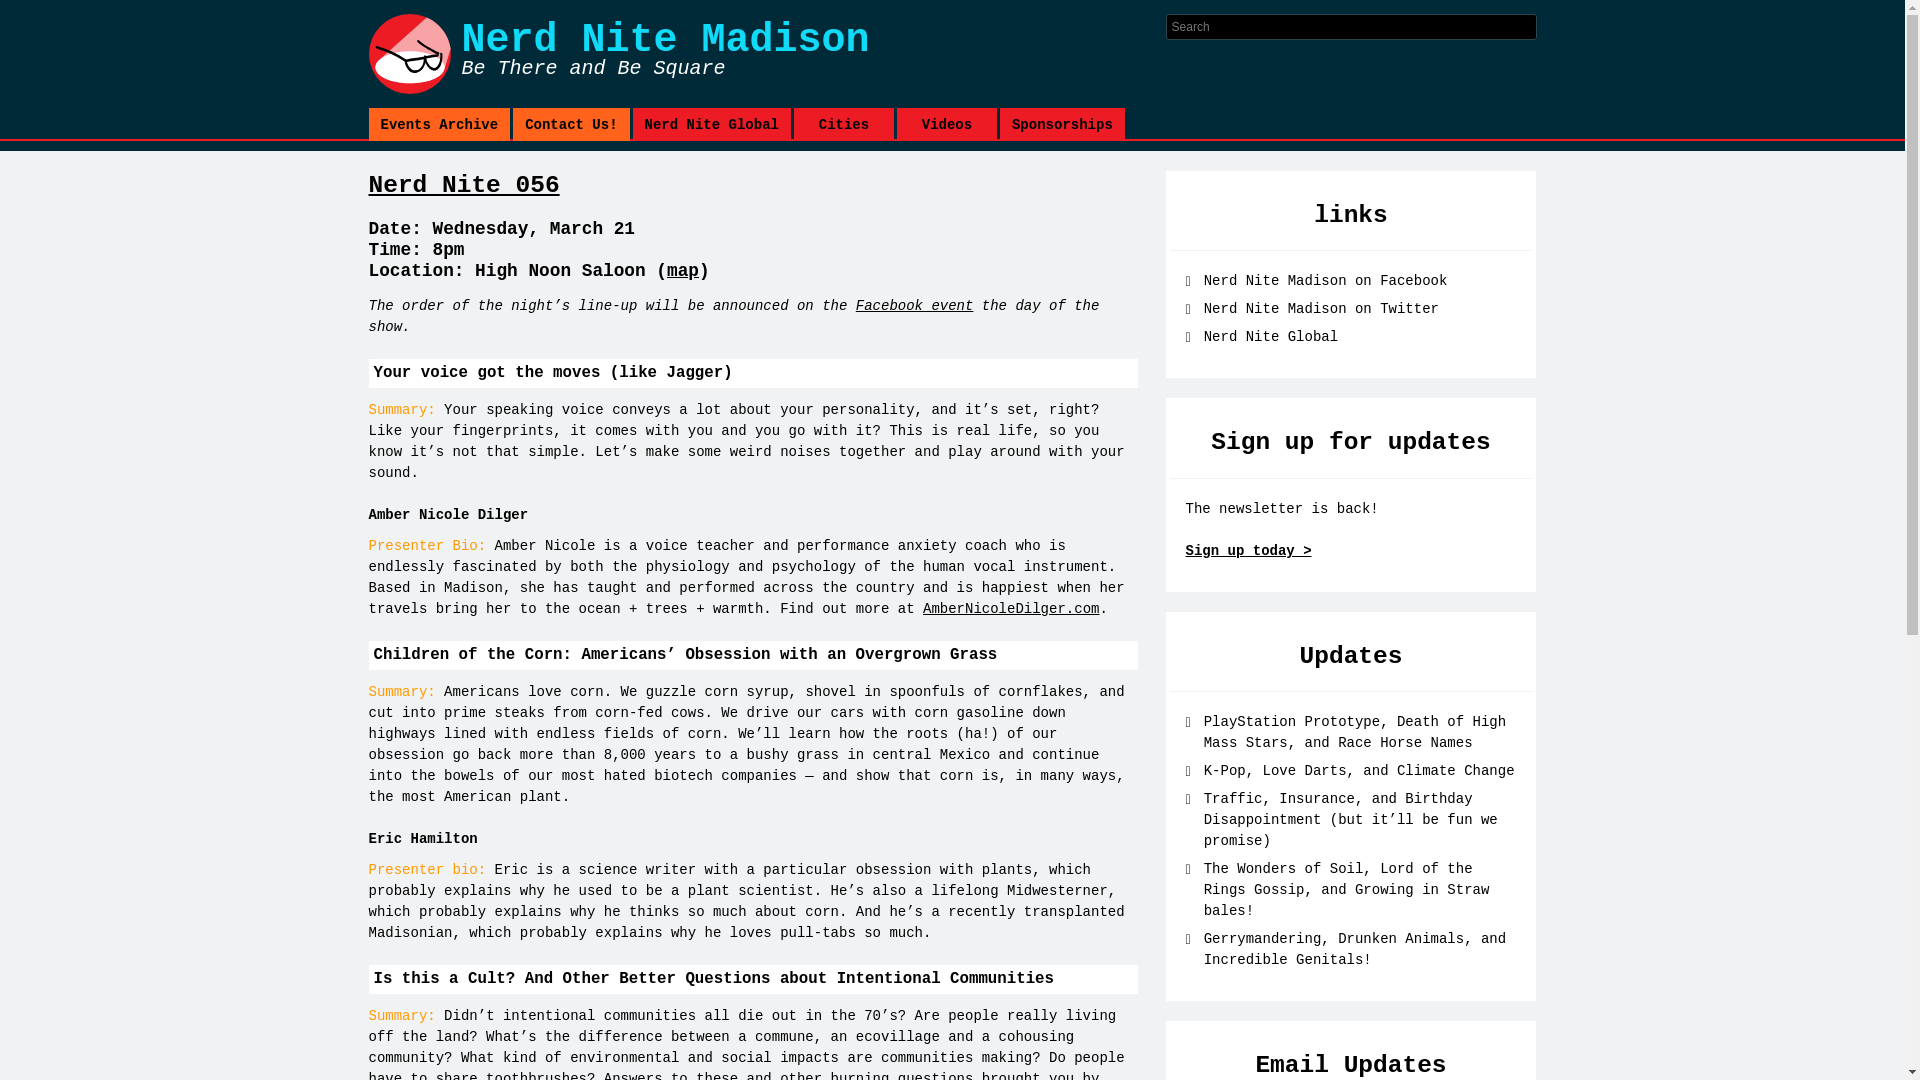  Describe the element at coordinates (476, 18) in the screenshot. I see `Contact Us!` at that location.